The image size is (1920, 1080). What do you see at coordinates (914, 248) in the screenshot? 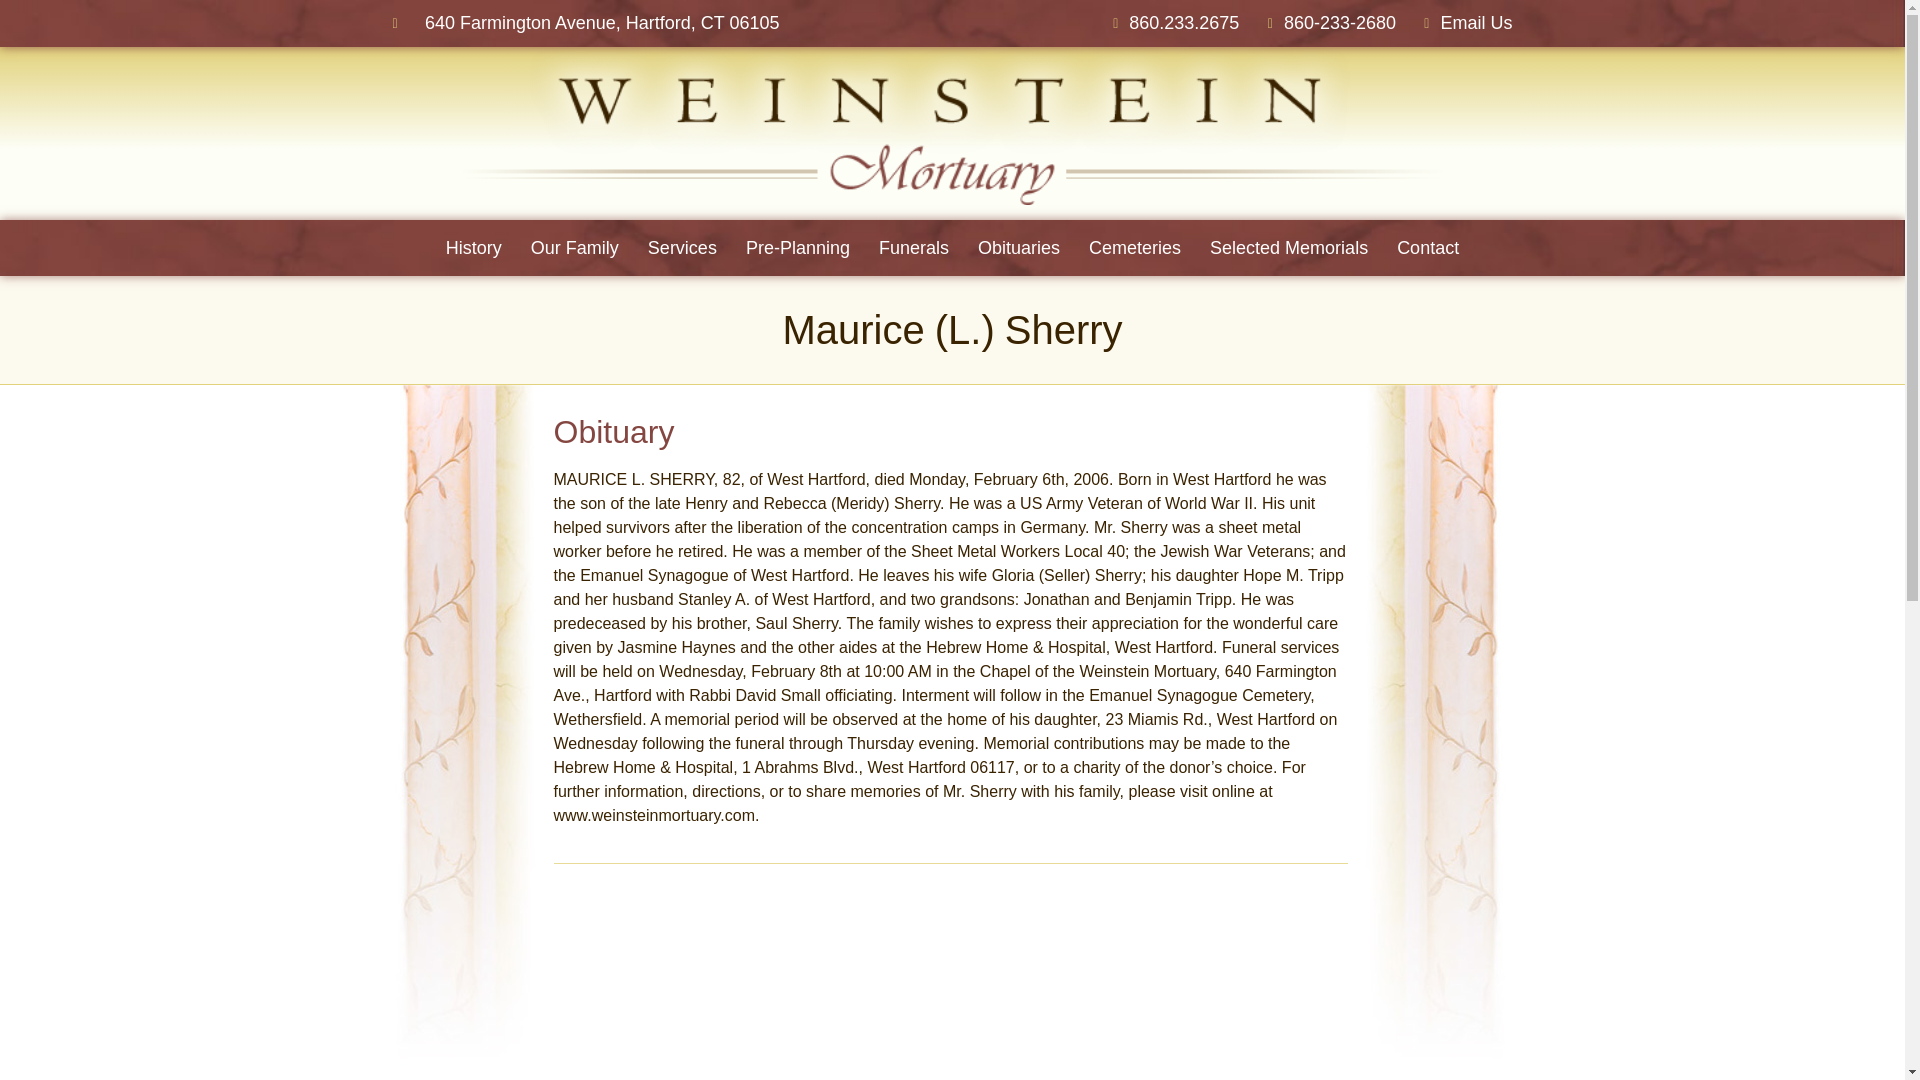
I see `Funerals` at bounding box center [914, 248].